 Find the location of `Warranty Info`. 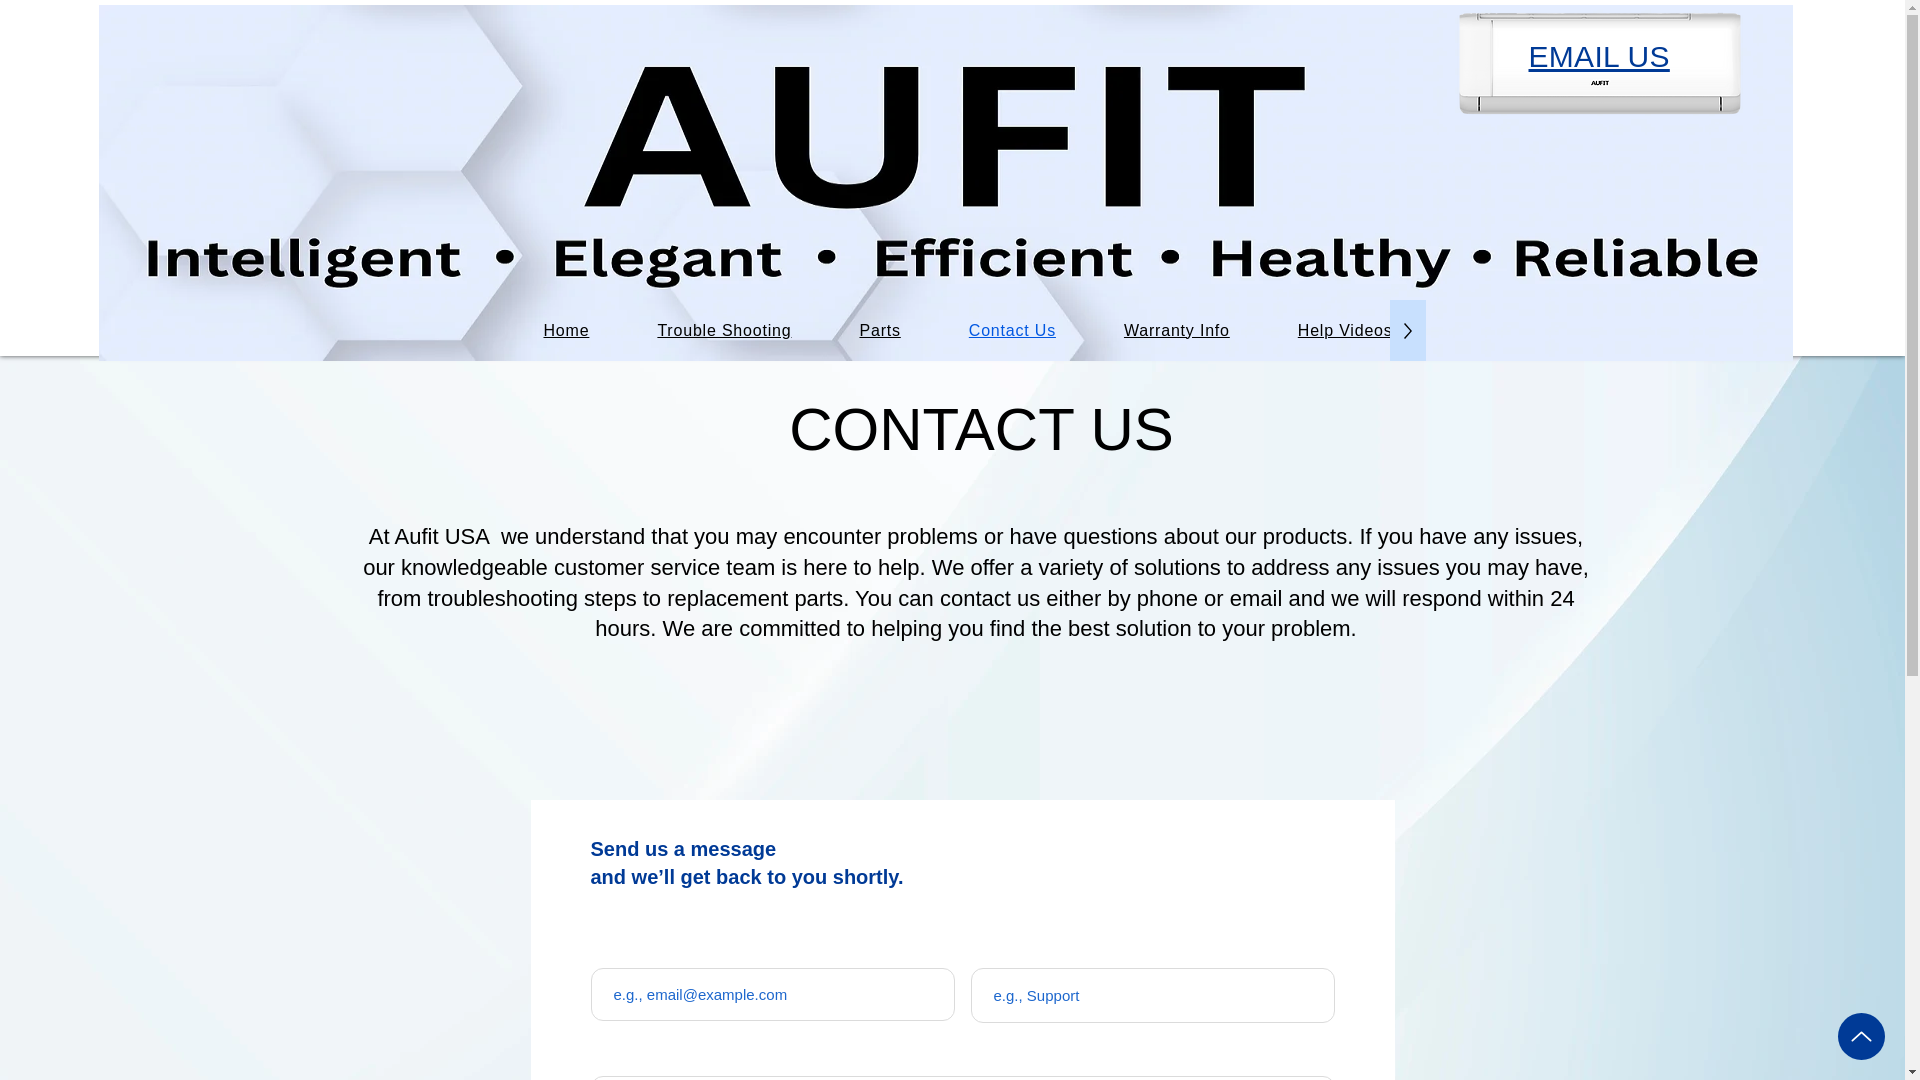

Warranty Info is located at coordinates (1176, 330).